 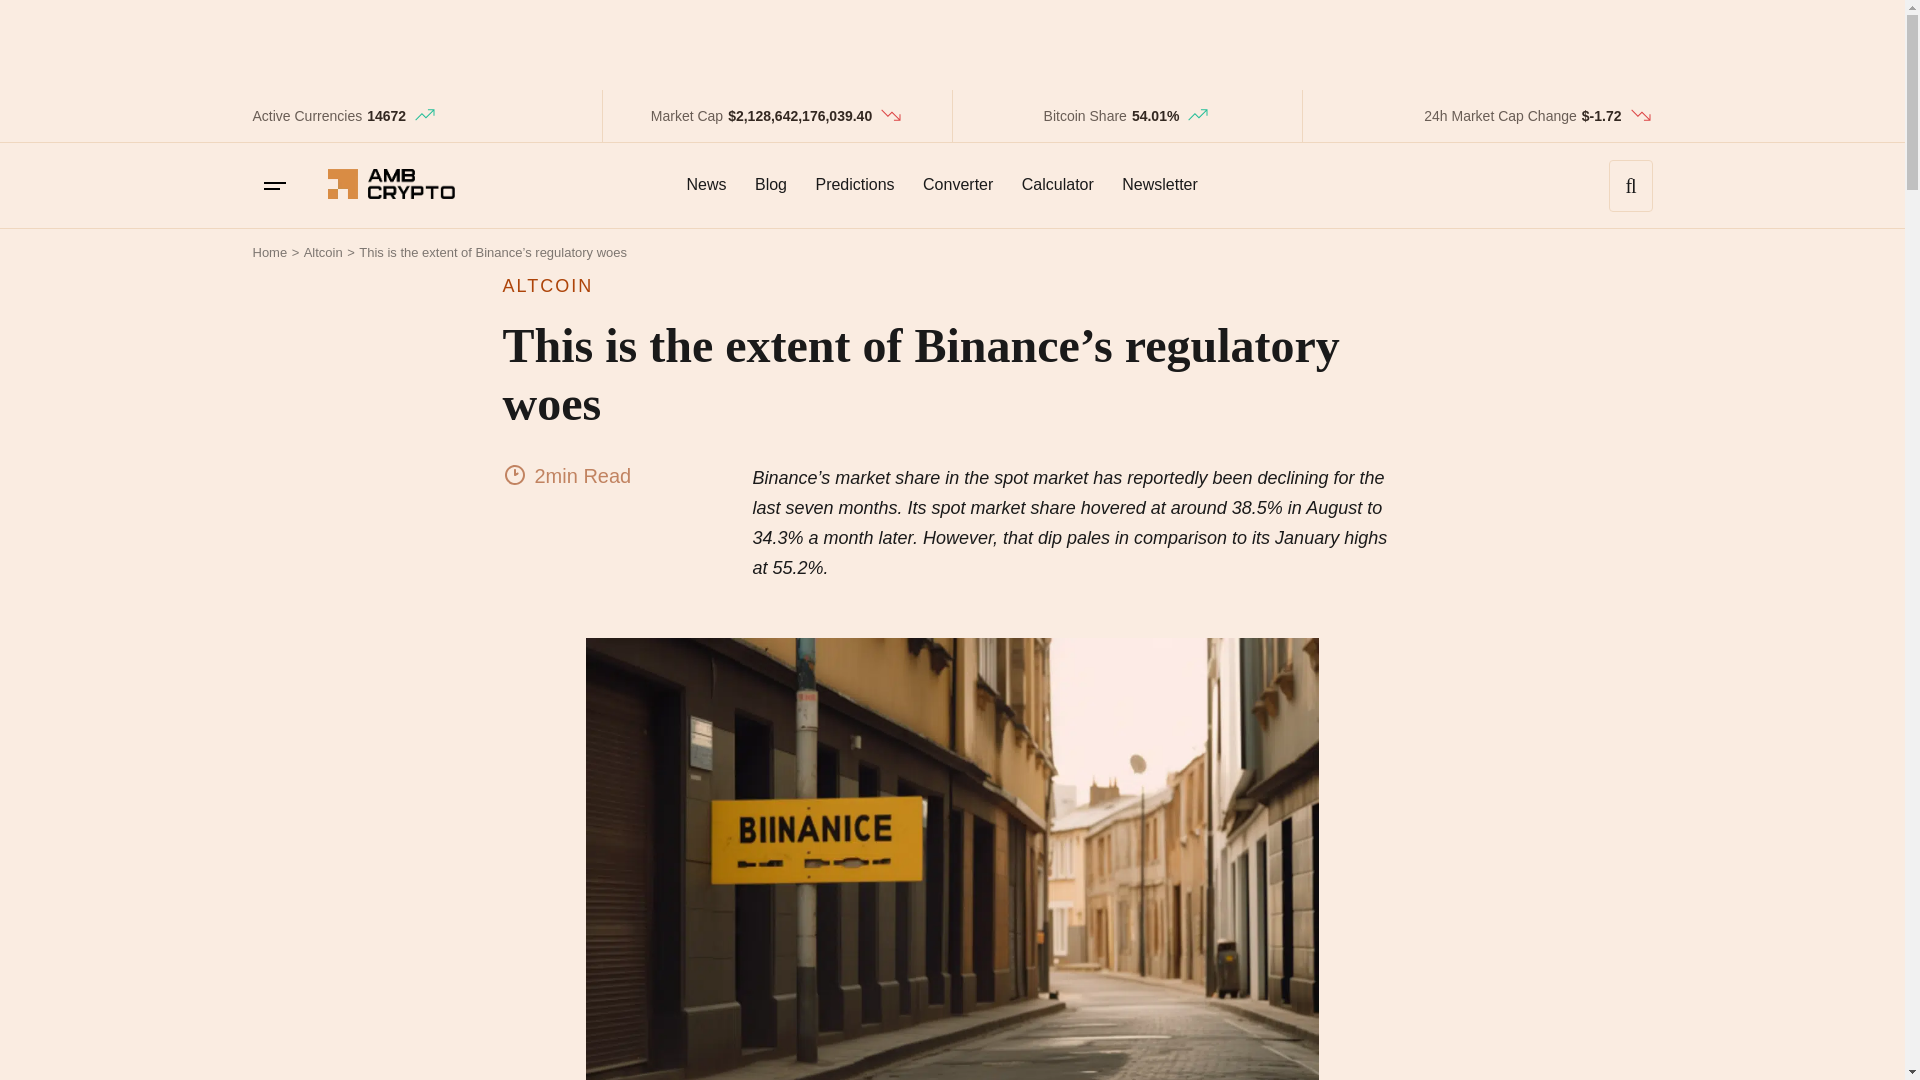 What do you see at coordinates (770, 184) in the screenshot?
I see `Blog` at bounding box center [770, 184].